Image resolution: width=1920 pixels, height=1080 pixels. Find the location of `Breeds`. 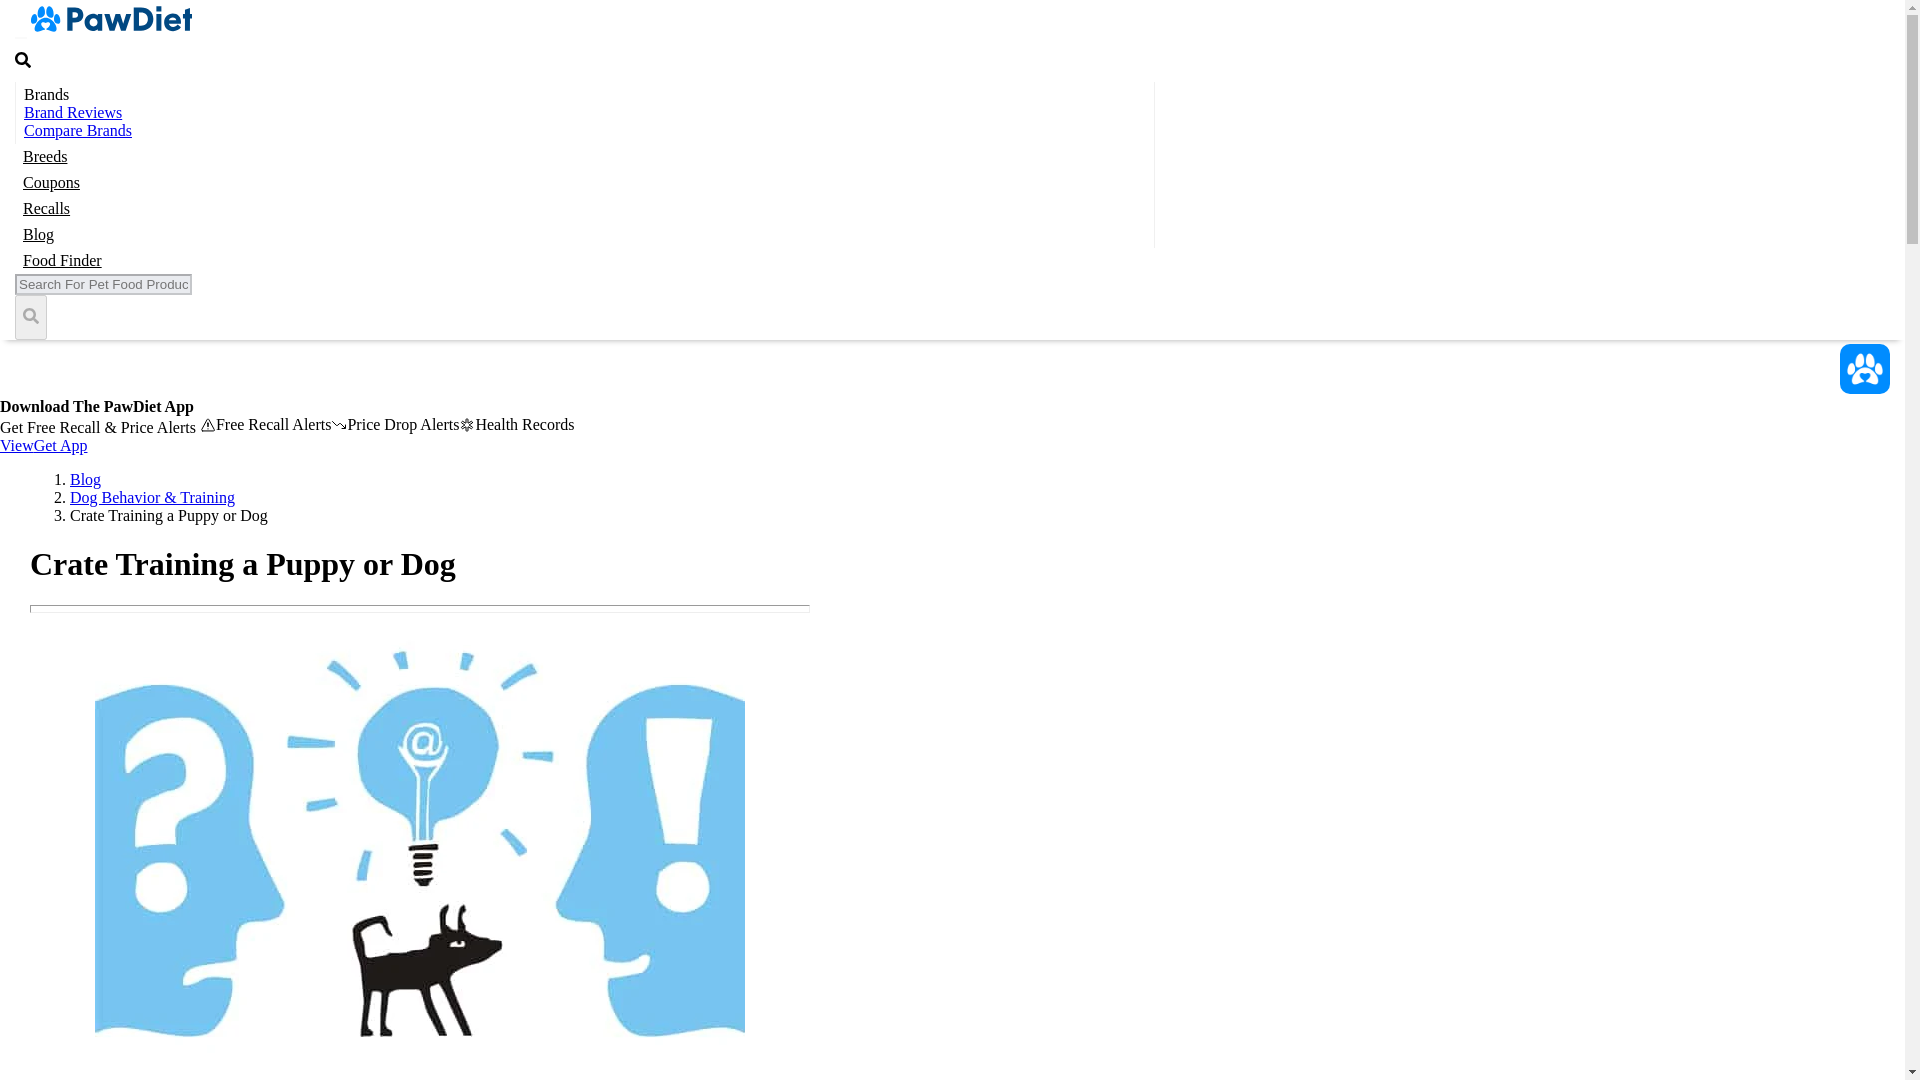

Breeds is located at coordinates (45, 156).